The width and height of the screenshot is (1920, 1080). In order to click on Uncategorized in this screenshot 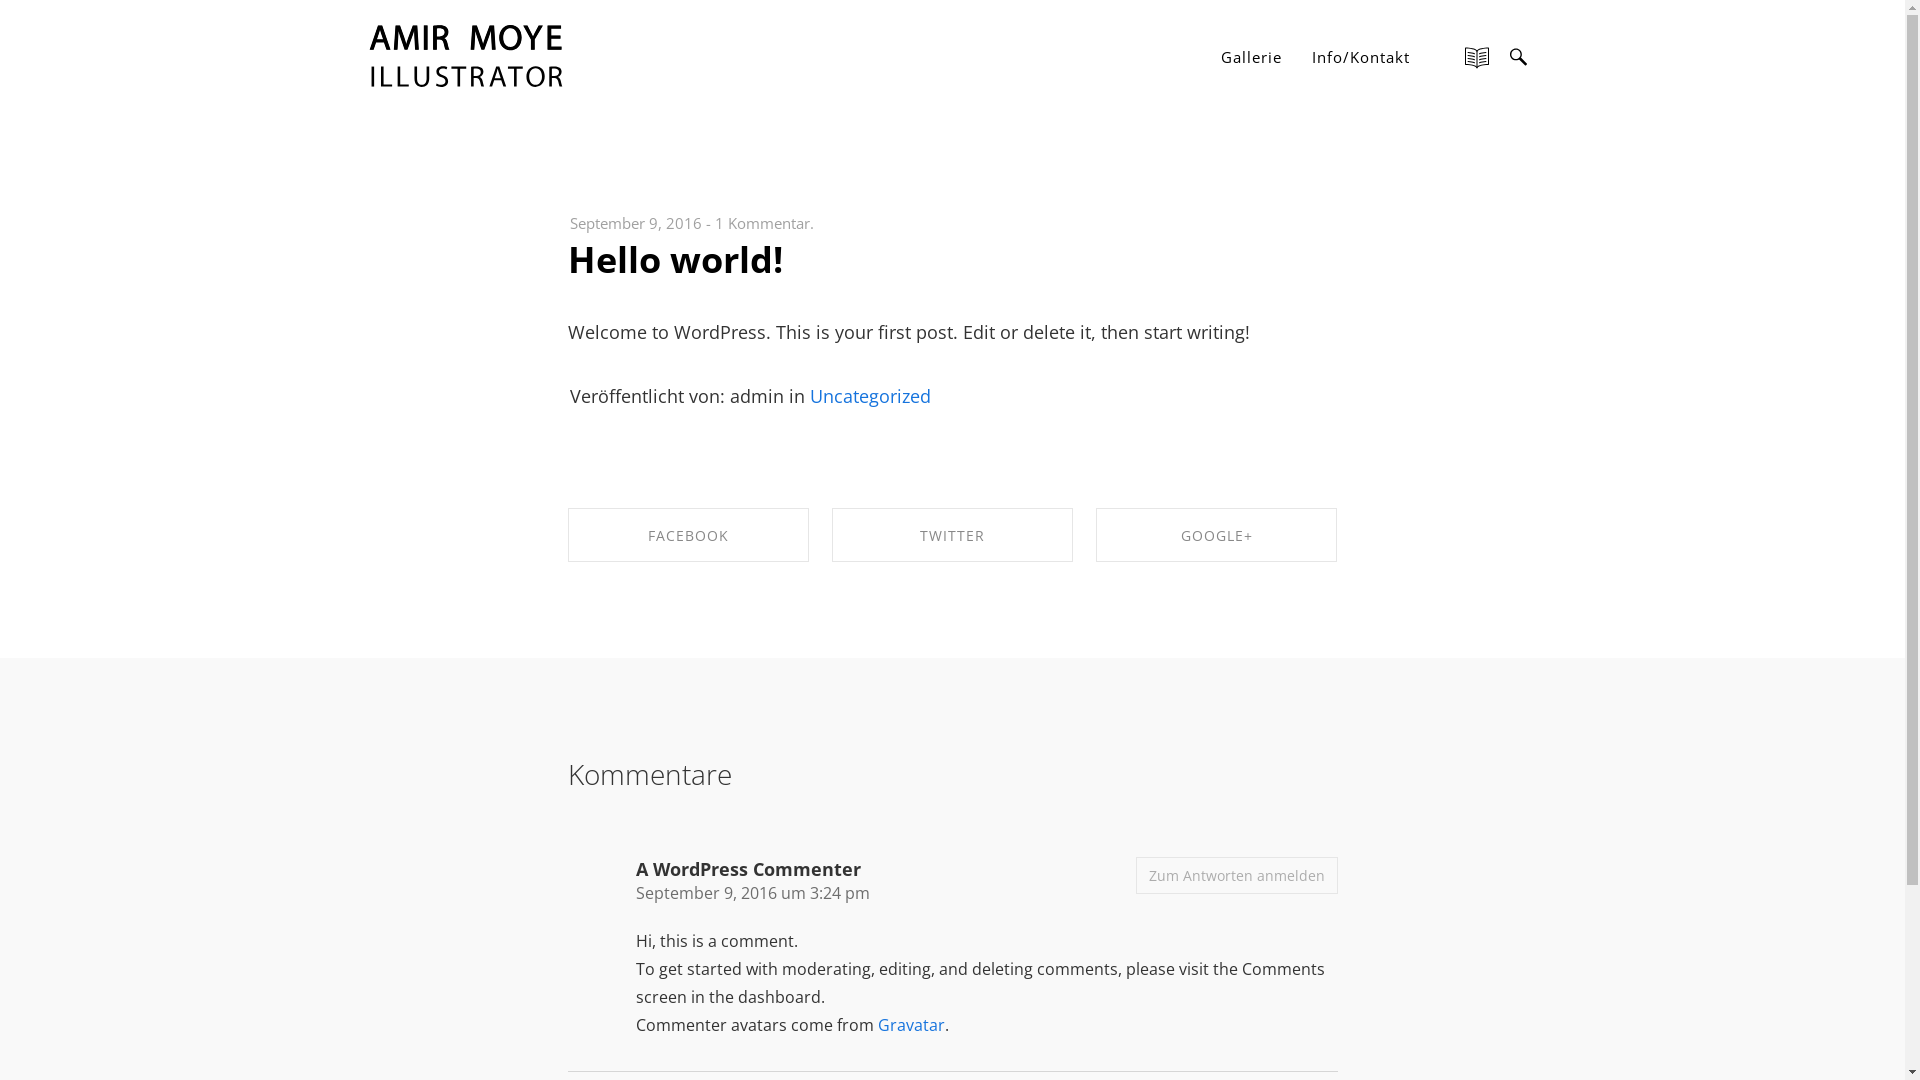, I will do `click(870, 396)`.